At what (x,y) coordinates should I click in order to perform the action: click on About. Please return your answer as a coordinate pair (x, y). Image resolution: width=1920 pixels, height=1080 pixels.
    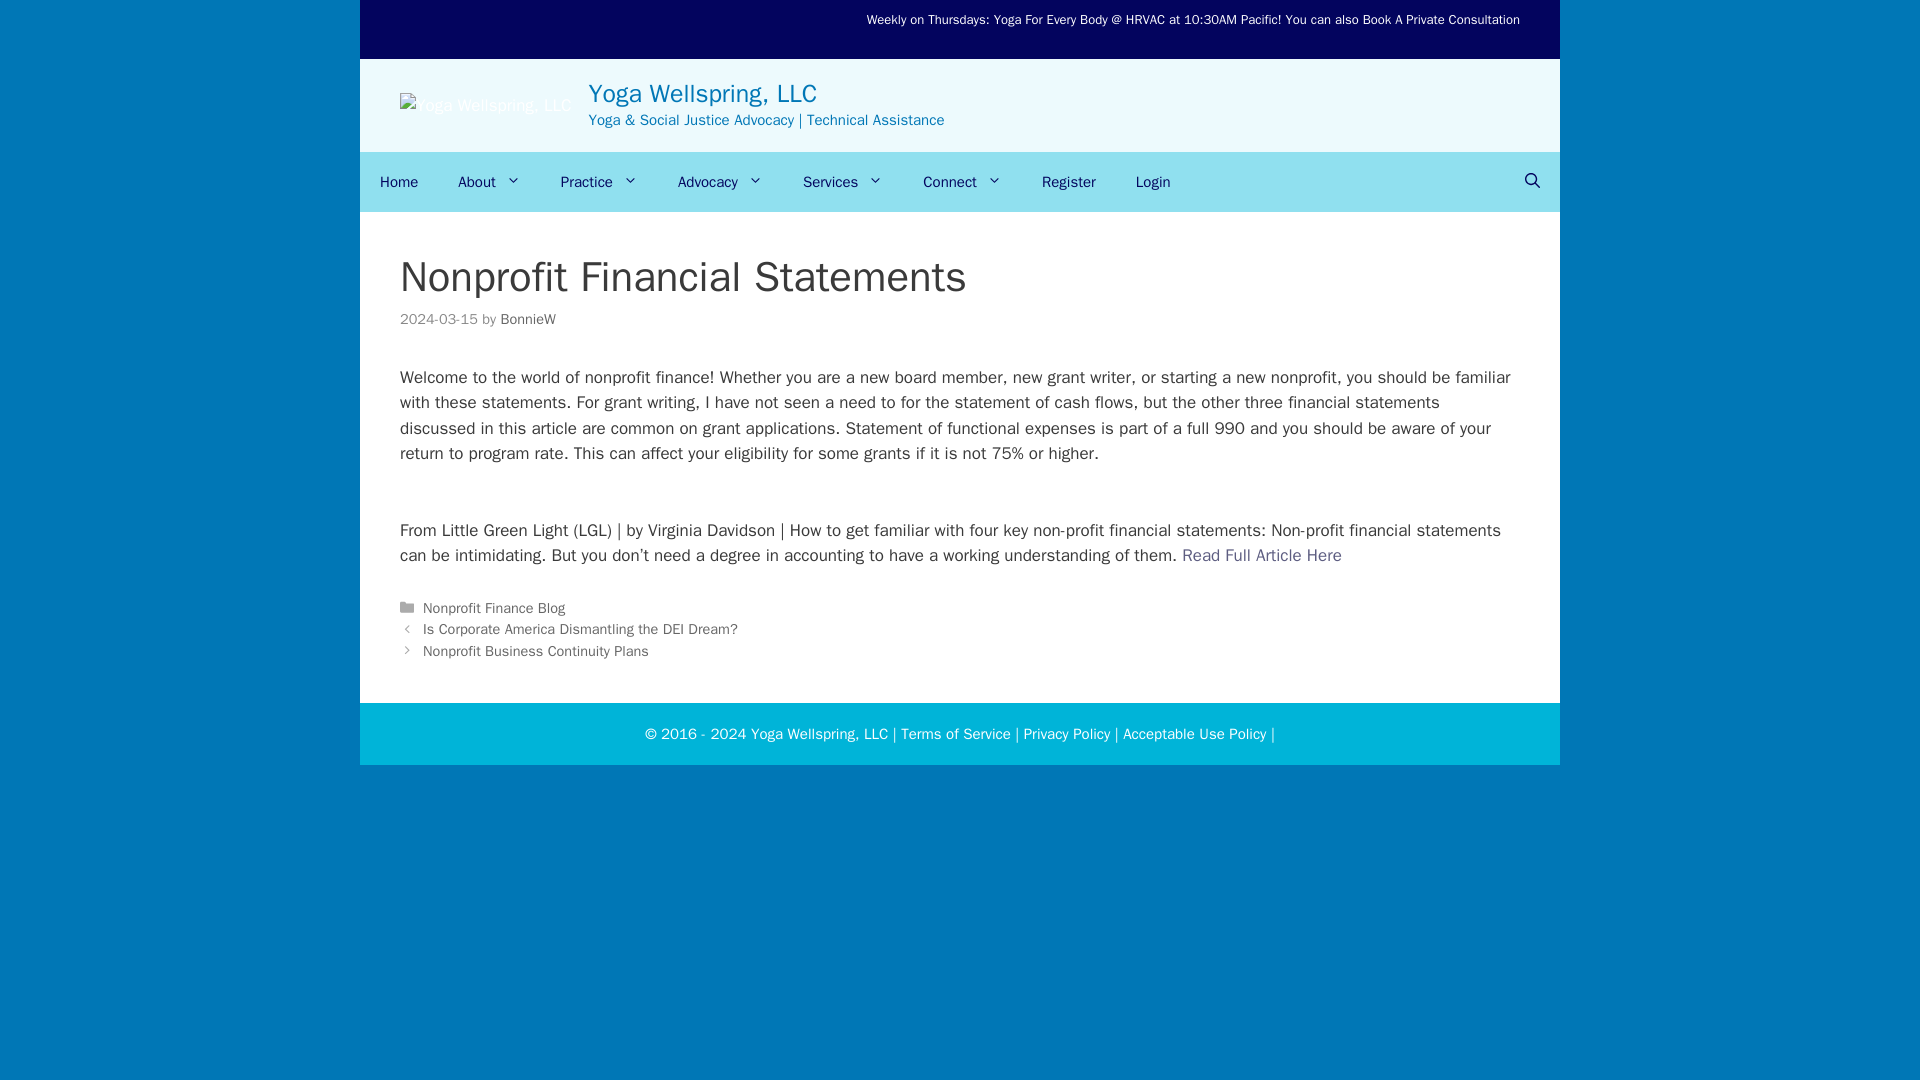
    Looking at the image, I should click on (488, 182).